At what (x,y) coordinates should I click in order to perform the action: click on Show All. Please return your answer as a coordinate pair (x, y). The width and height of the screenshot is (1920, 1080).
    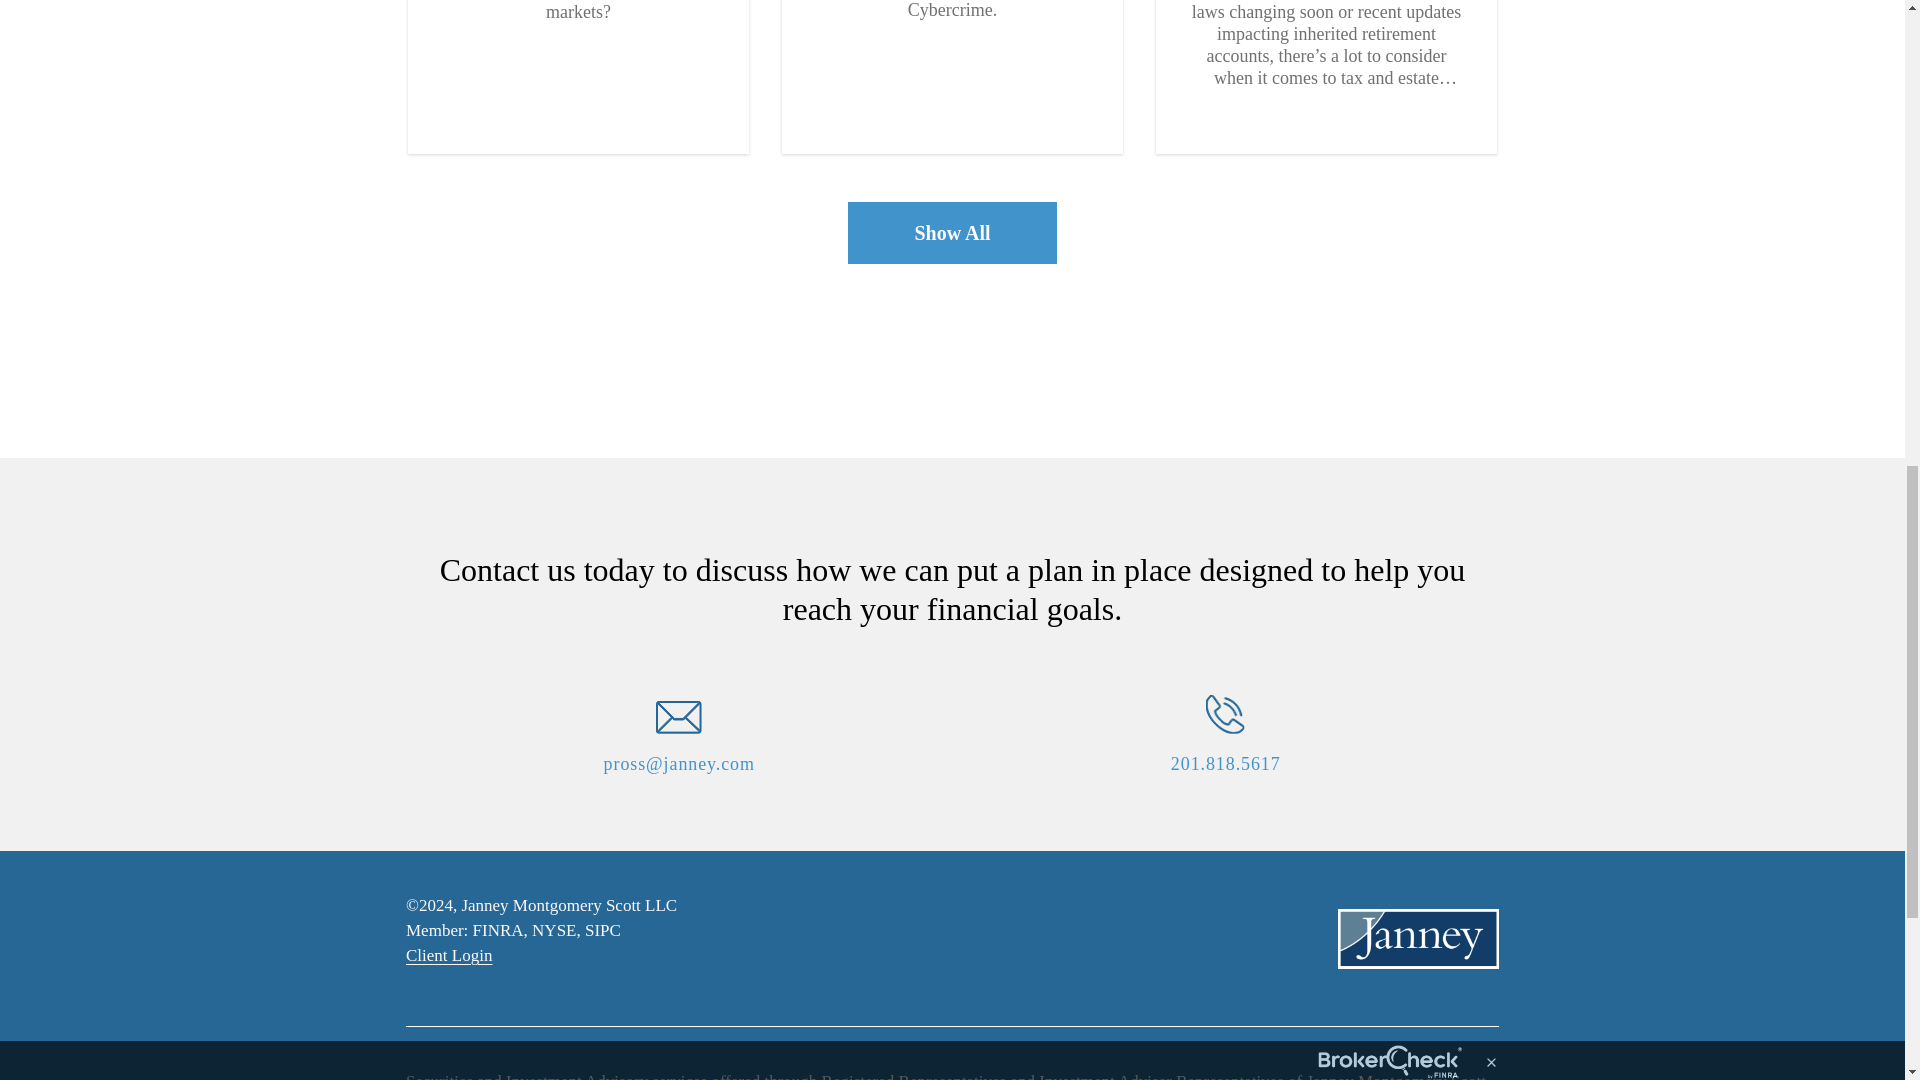
    Looking at the image, I should click on (952, 232).